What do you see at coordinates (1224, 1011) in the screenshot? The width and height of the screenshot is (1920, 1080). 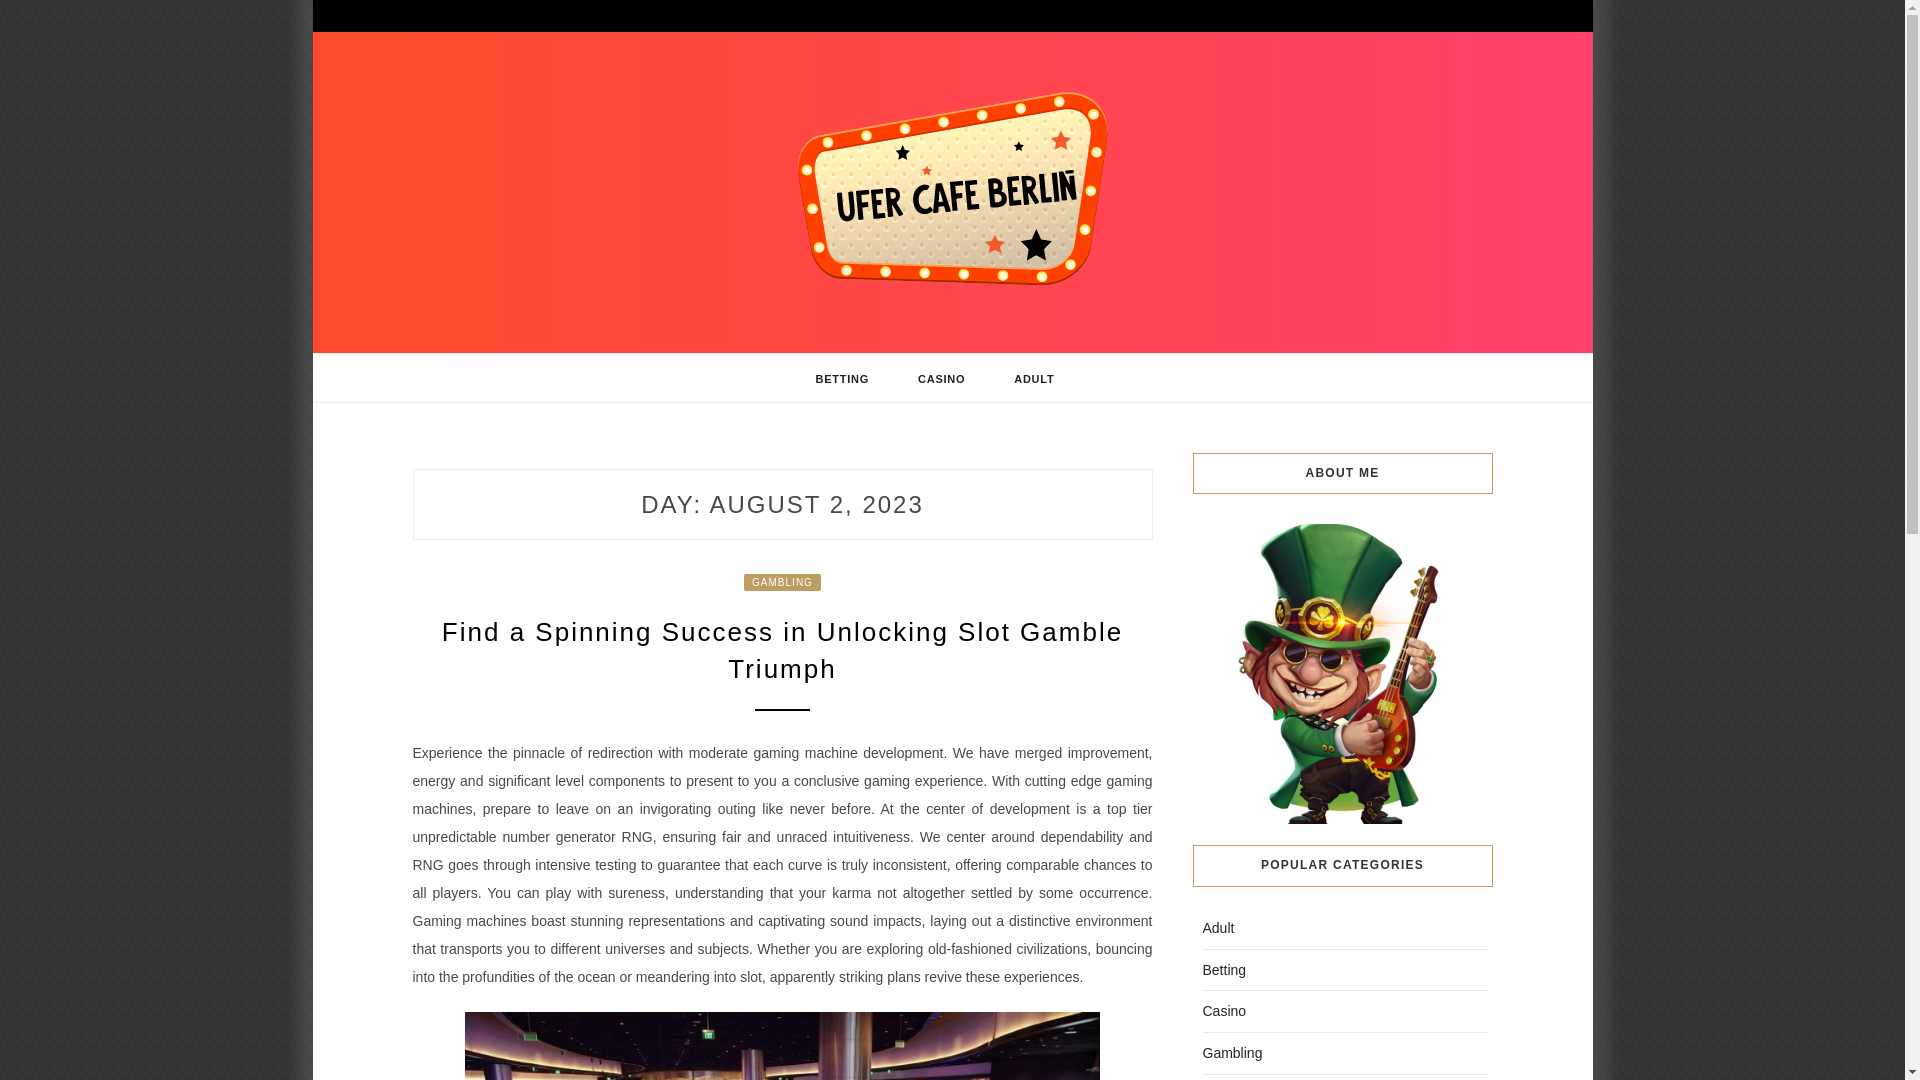 I see `Casino` at bounding box center [1224, 1011].